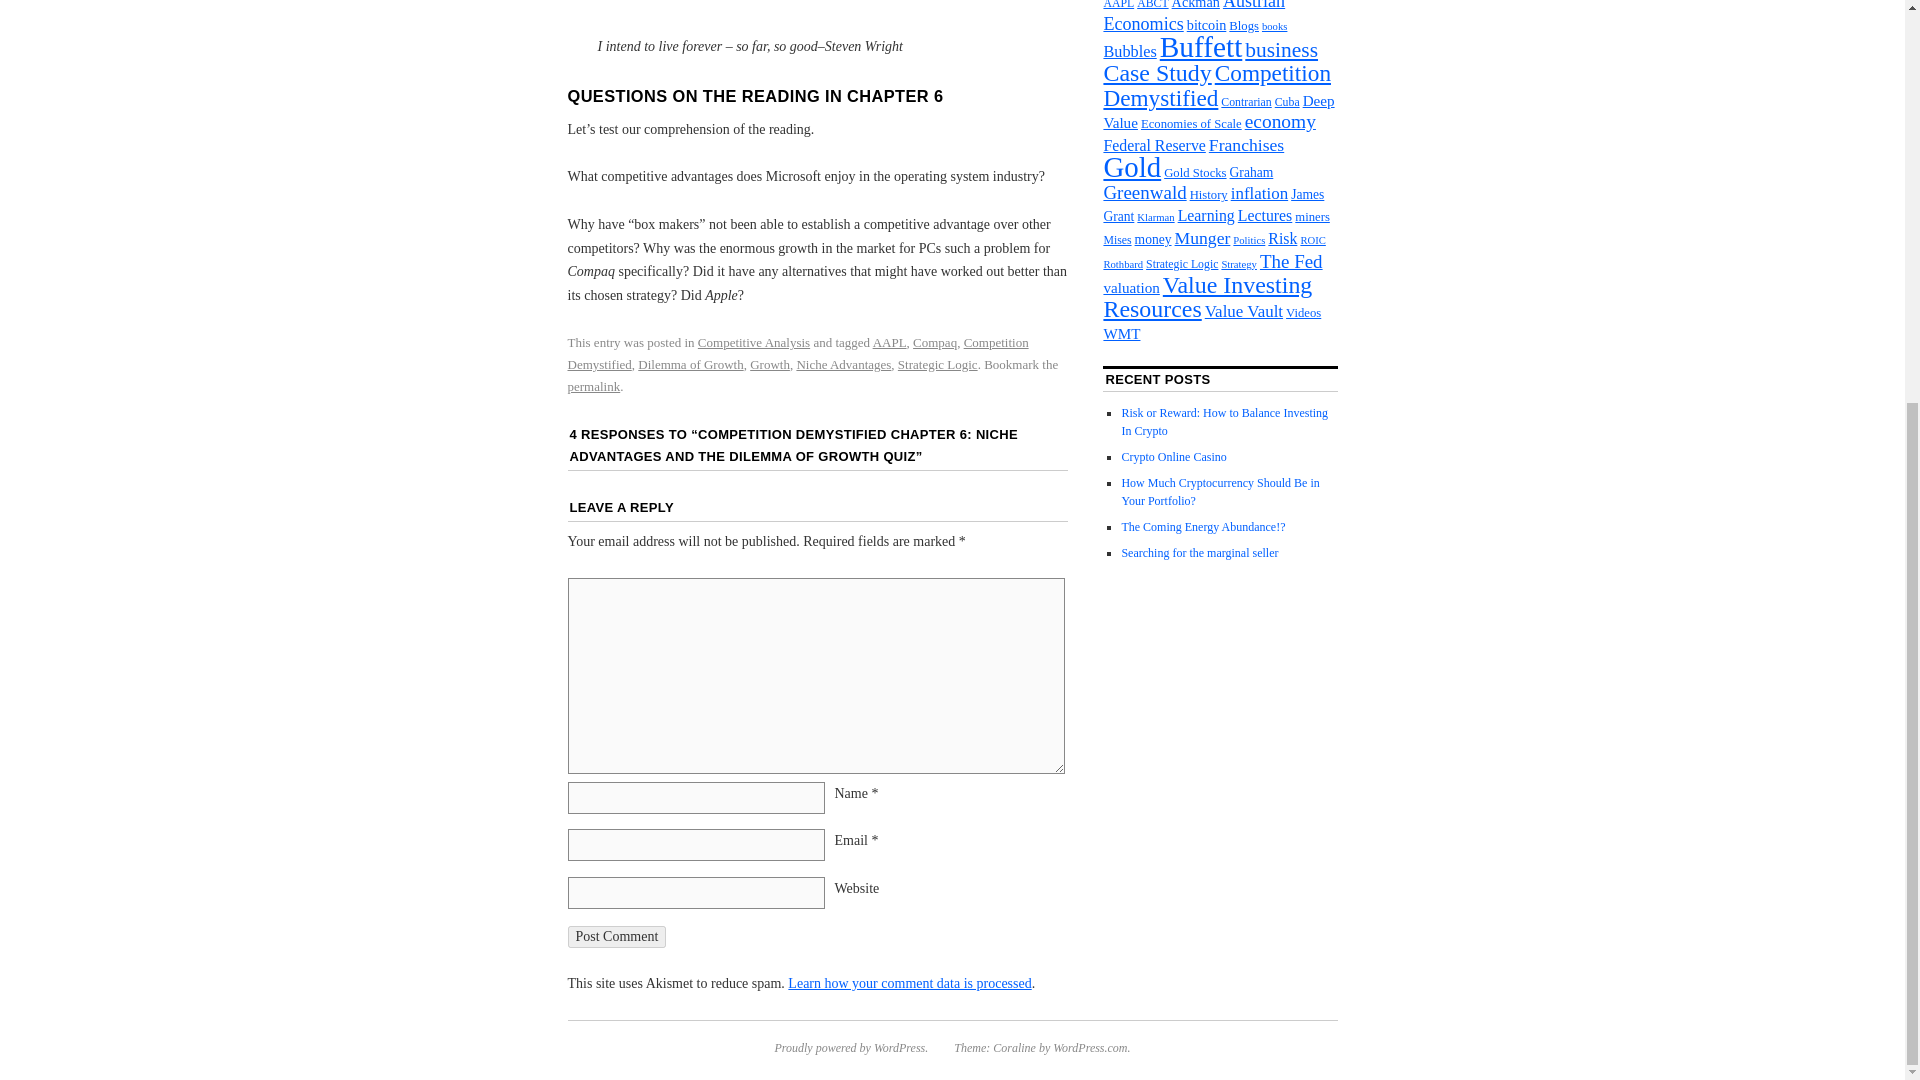  What do you see at coordinates (798, 352) in the screenshot?
I see `Competition Demystified` at bounding box center [798, 352].